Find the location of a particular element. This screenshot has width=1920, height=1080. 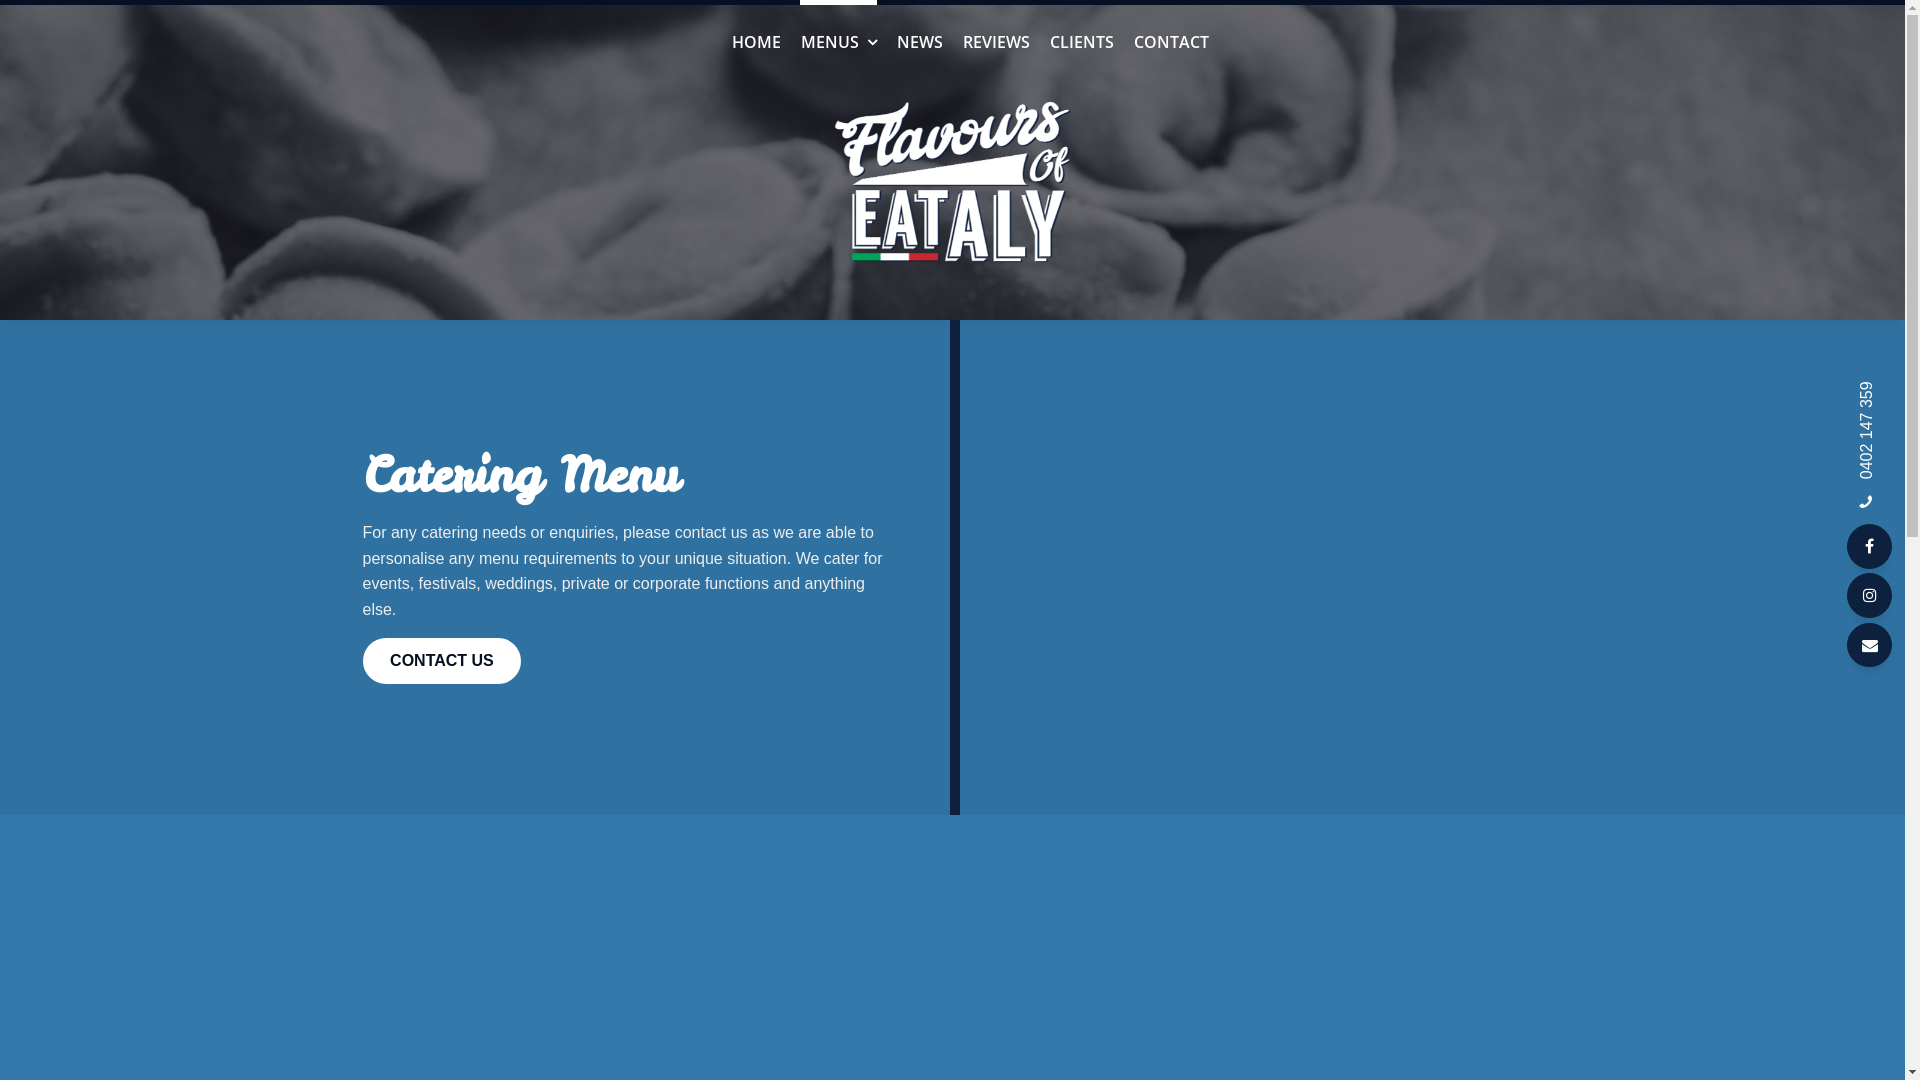

MENUS is located at coordinates (838, 43).